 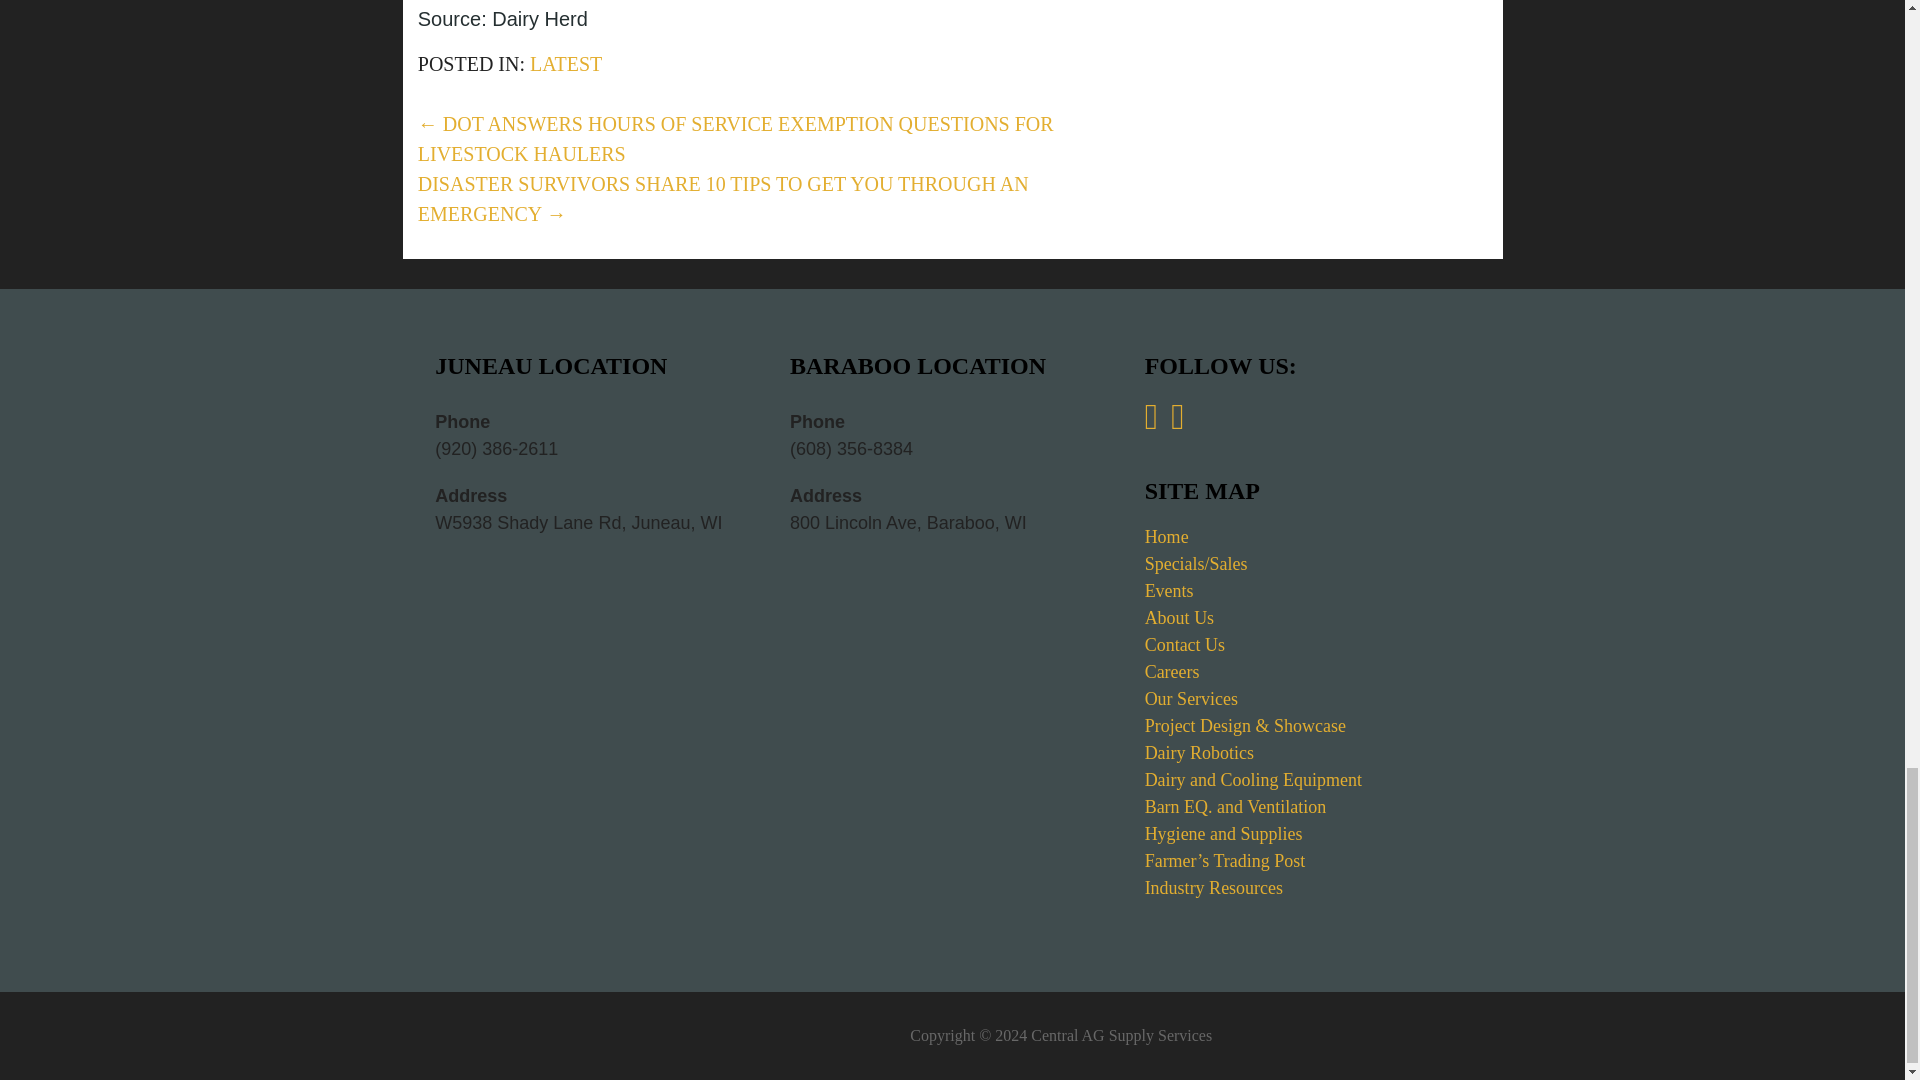 What do you see at coordinates (1185, 644) in the screenshot?
I see `Contact Us` at bounding box center [1185, 644].